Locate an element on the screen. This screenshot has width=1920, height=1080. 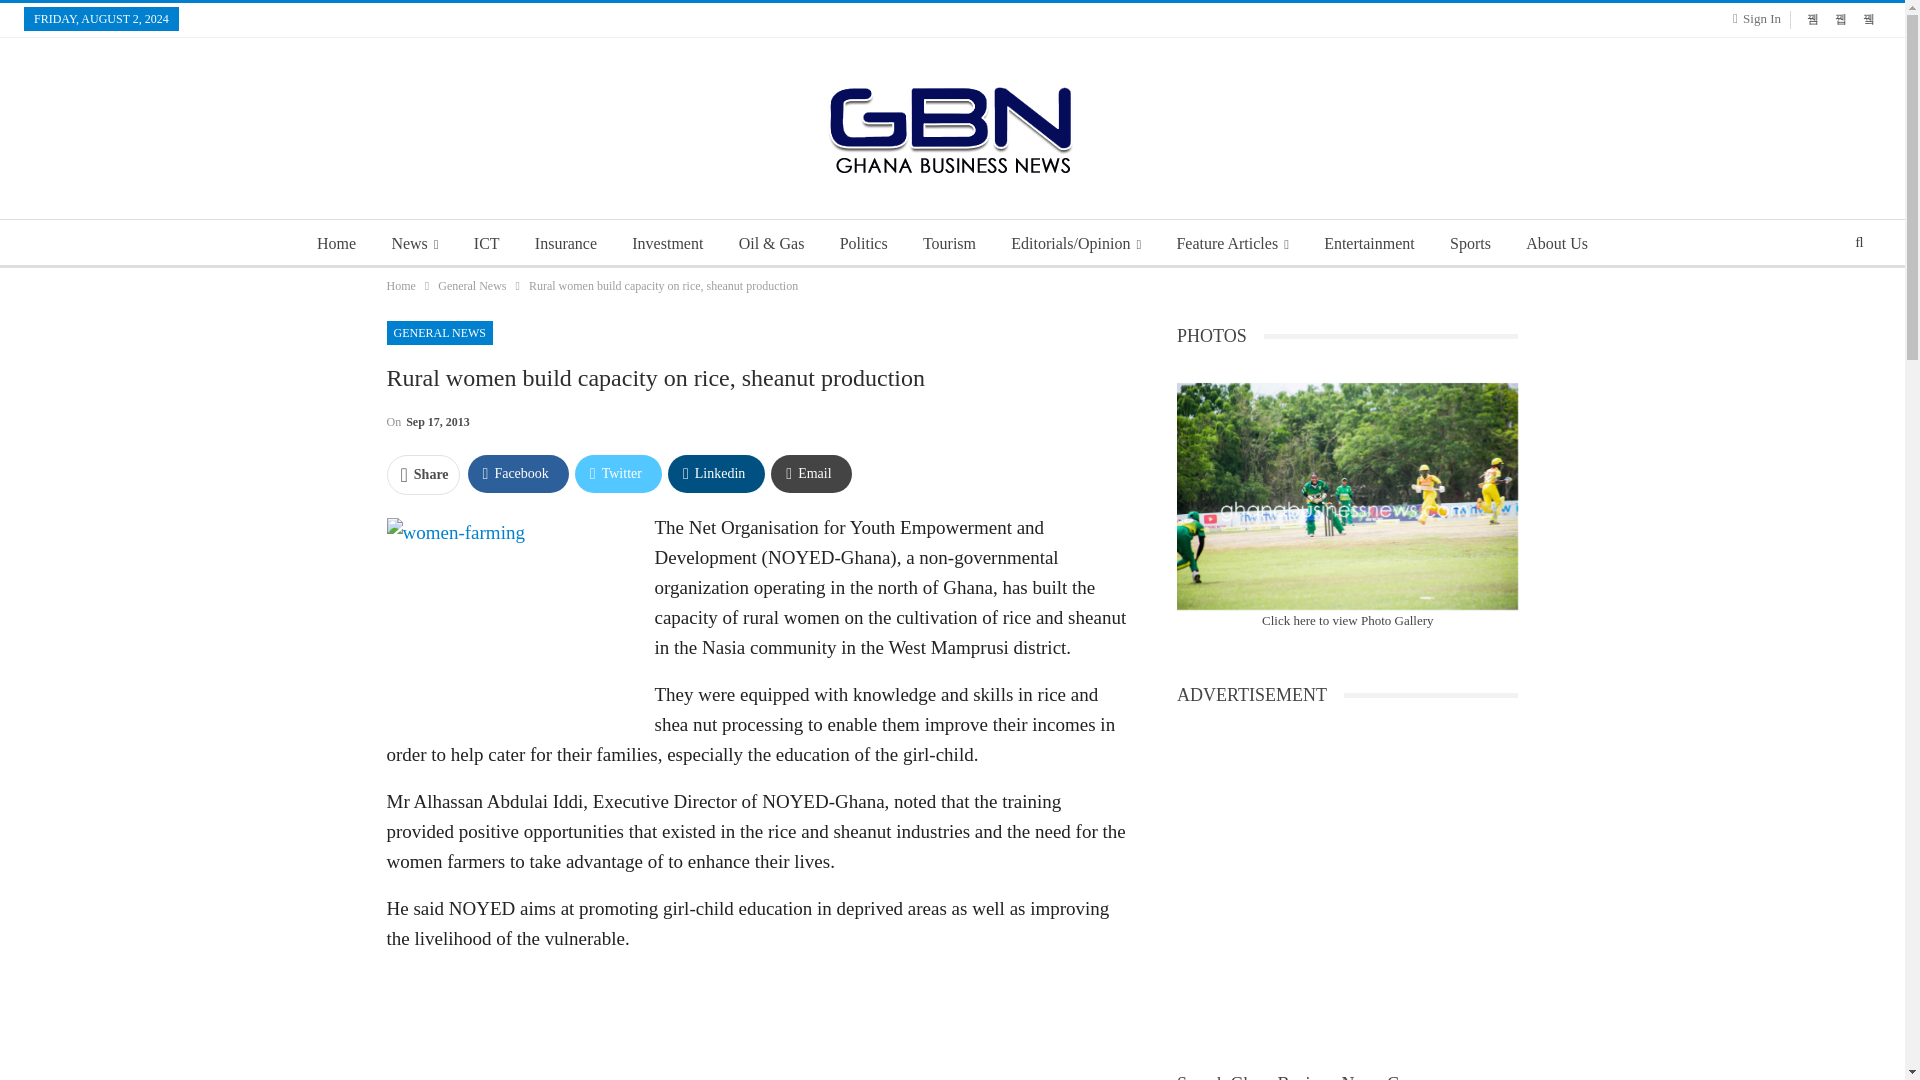
Home is located at coordinates (400, 286).